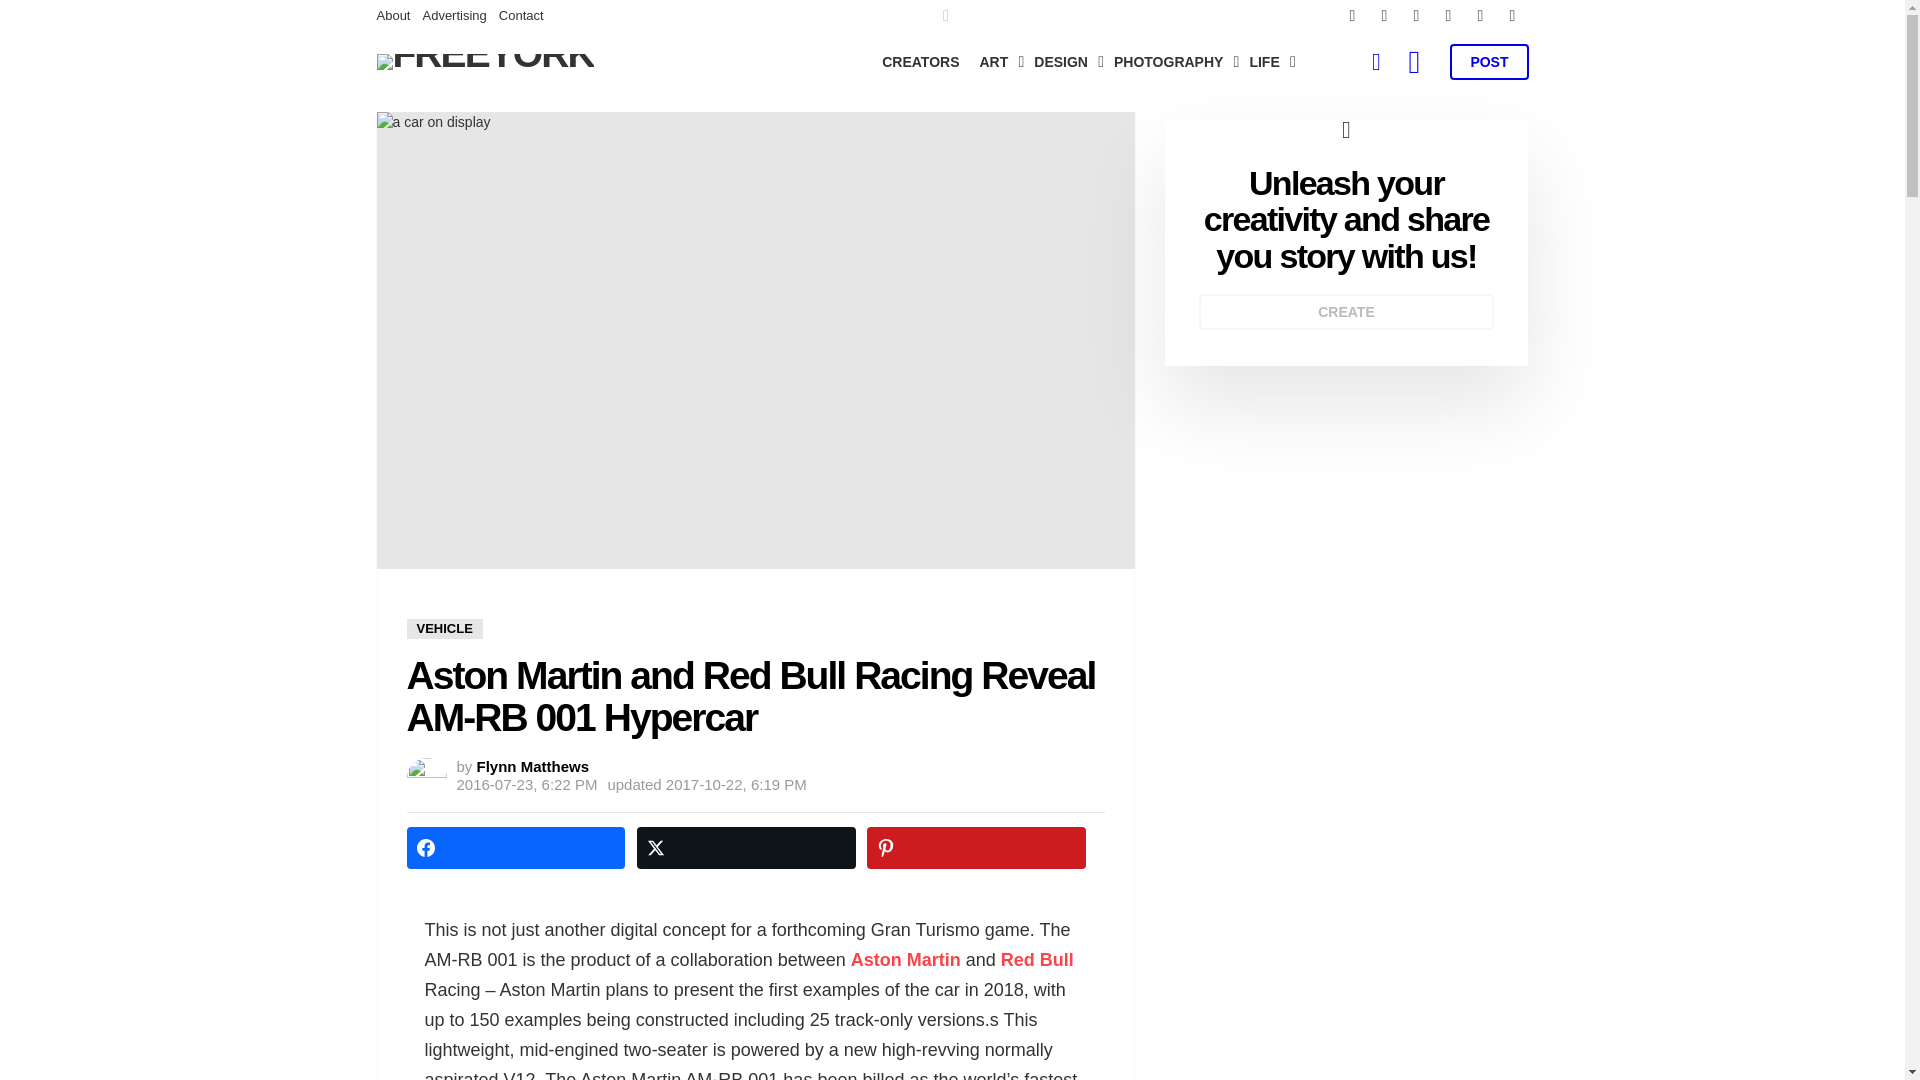 This screenshot has height=1080, width=1920. Describe the element at coordinates (997, 62) in the screenshot. I see `ART` at that location.